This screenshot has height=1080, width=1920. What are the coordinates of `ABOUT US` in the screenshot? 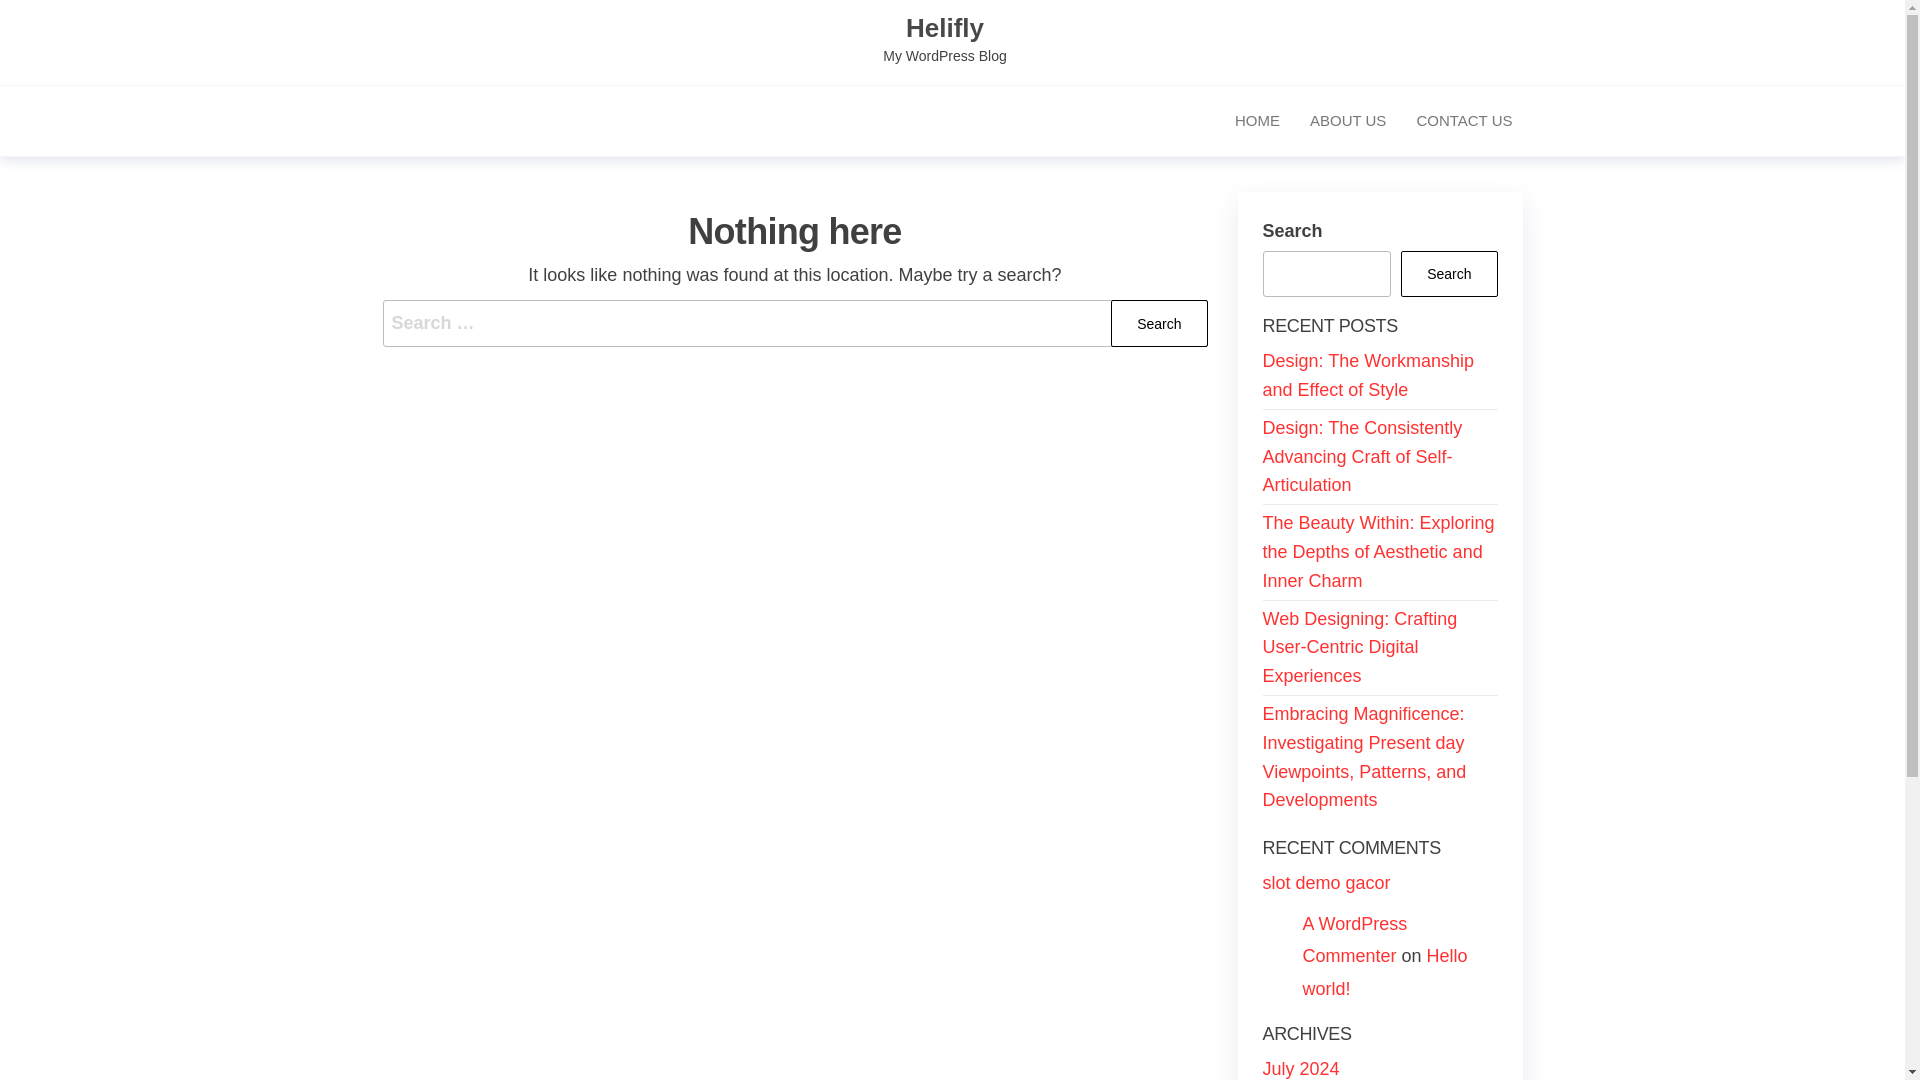 It's located at (1348, 120).